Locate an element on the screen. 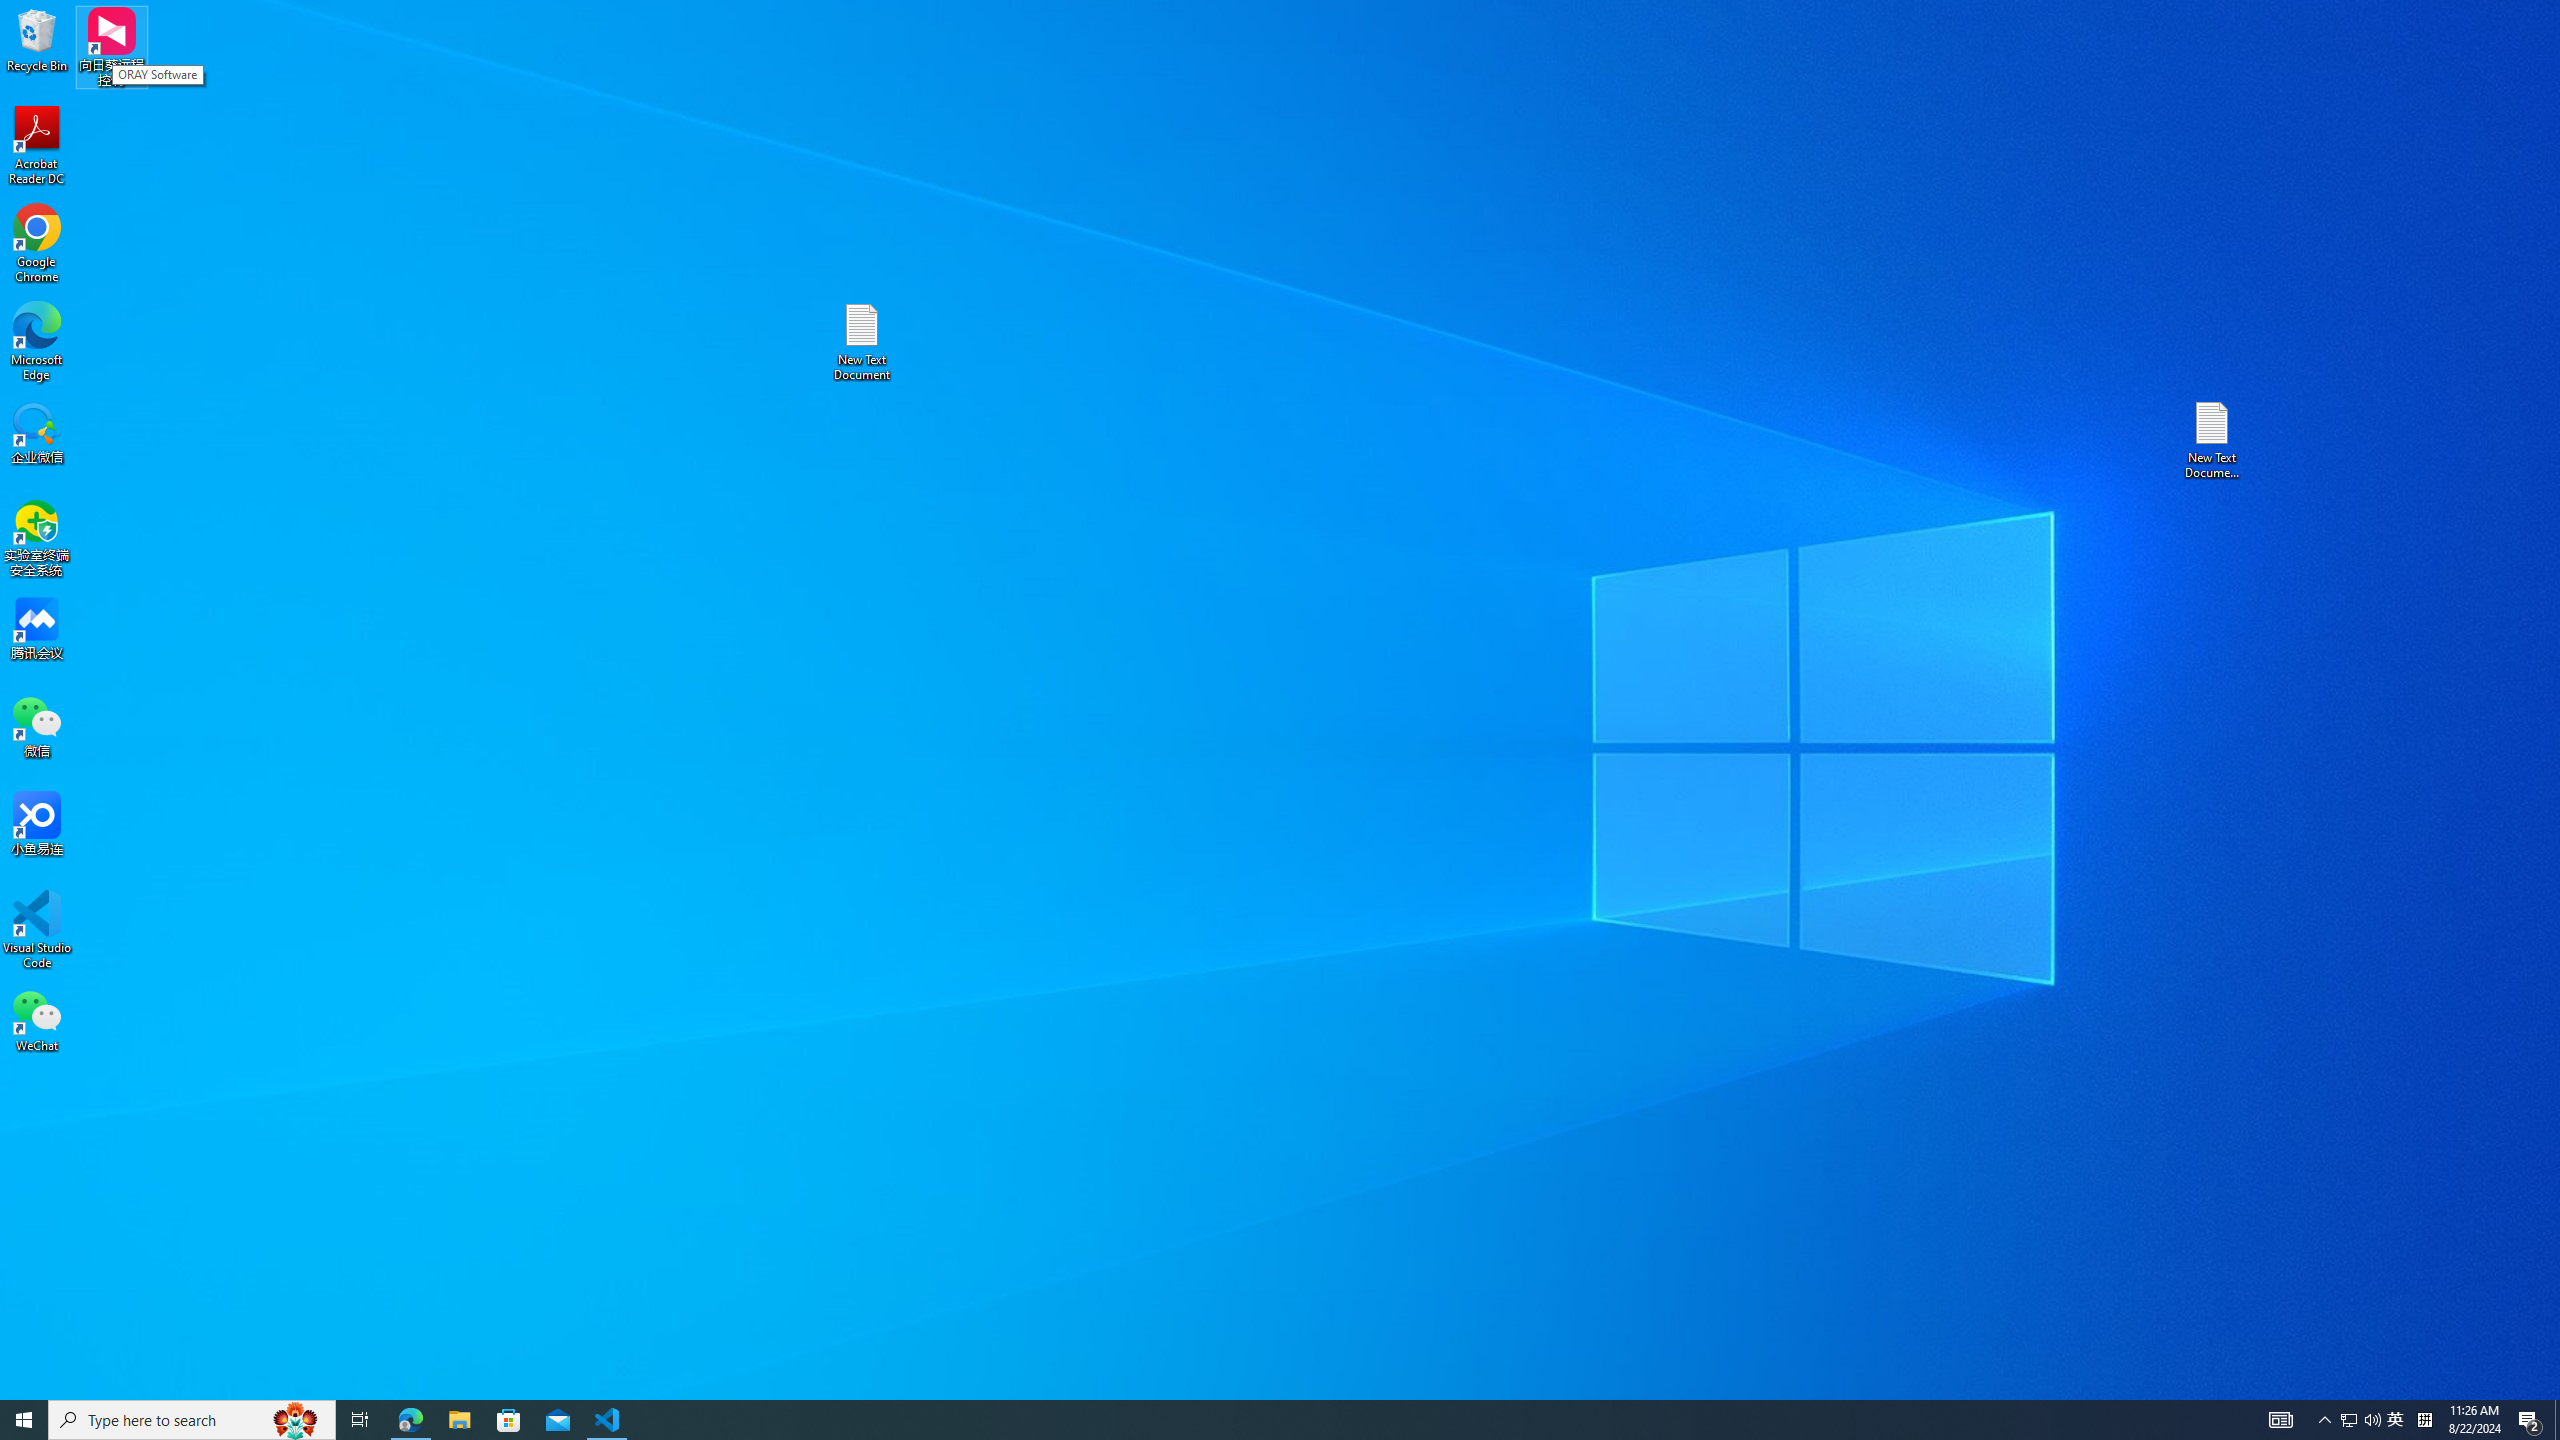  WeChat is located at coordinates (24, 1420).